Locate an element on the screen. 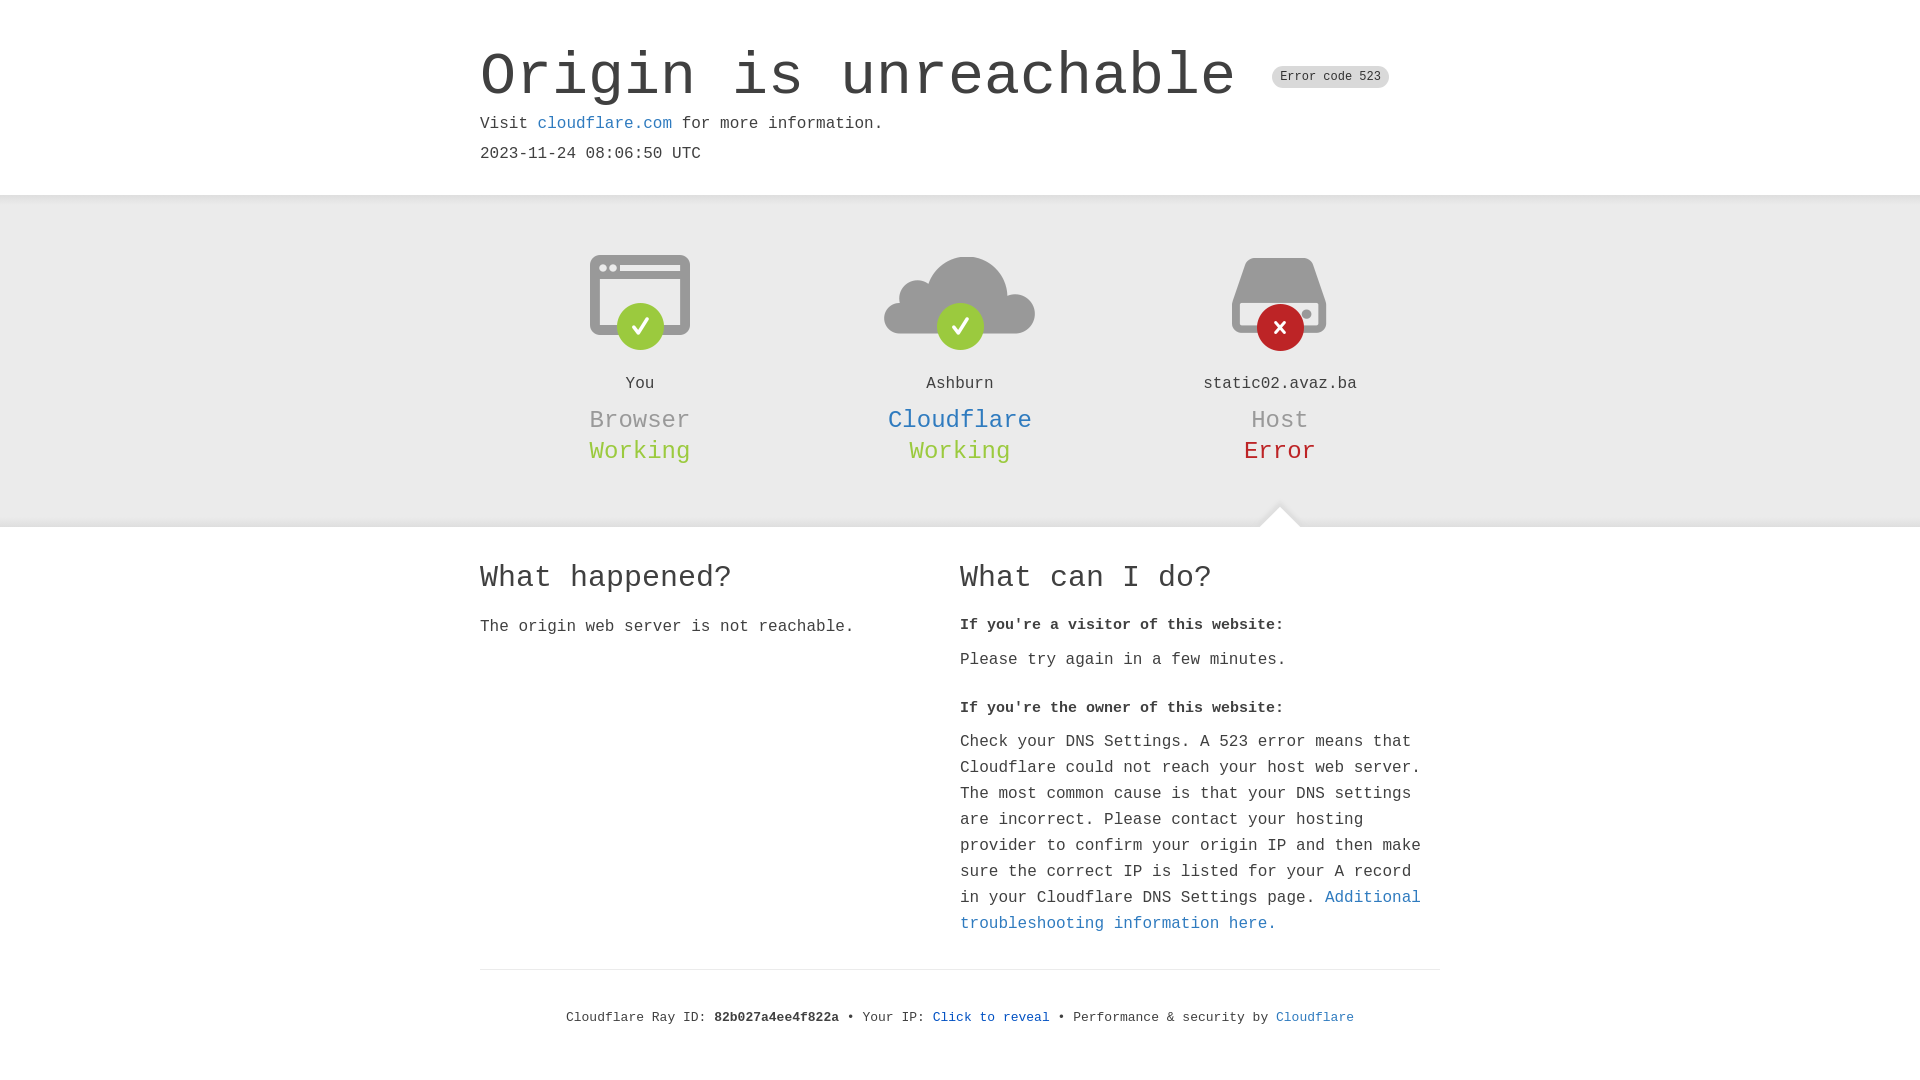 This screenshot has width=1920, height=1080. cloudflare.com is located at coordinates (605, 124).